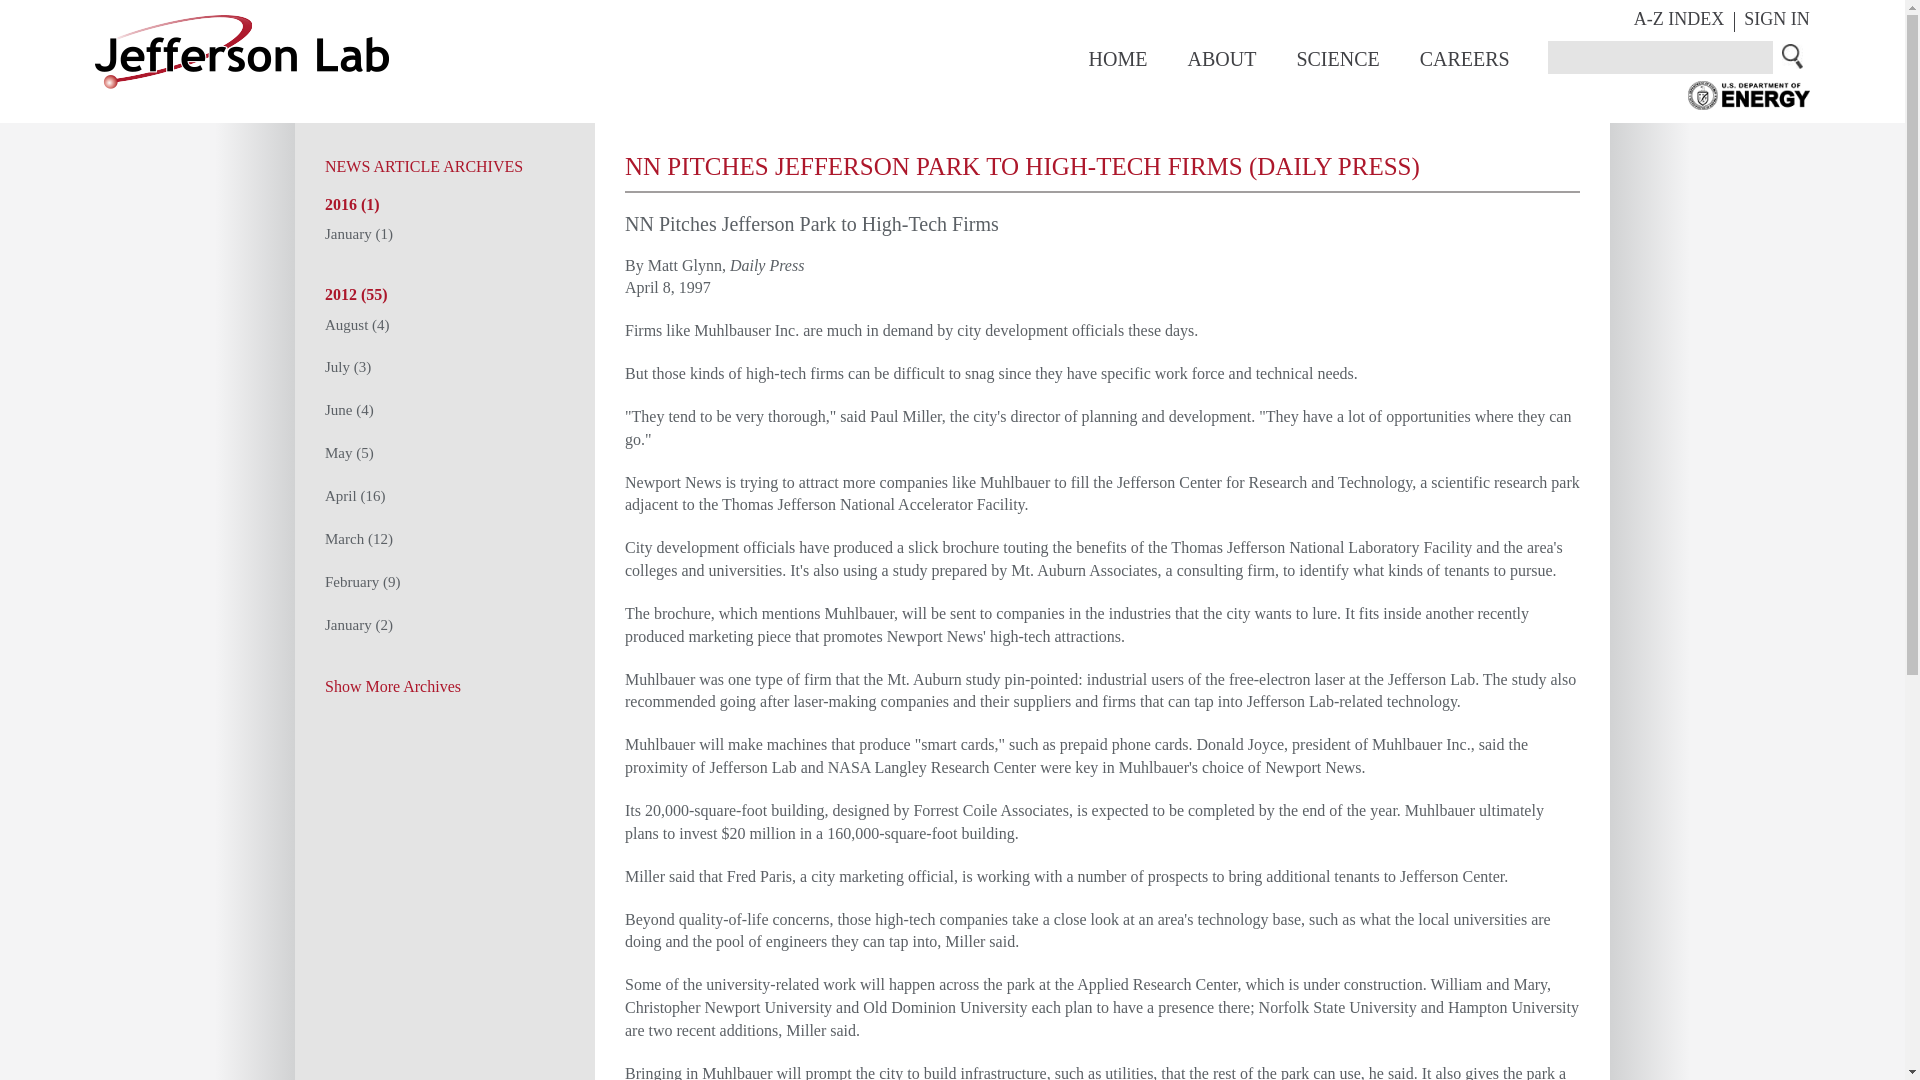 Image resolution: width=1920 pixels, height=1080 pixels. I want to click on ABOUT, so click(1220, 58).